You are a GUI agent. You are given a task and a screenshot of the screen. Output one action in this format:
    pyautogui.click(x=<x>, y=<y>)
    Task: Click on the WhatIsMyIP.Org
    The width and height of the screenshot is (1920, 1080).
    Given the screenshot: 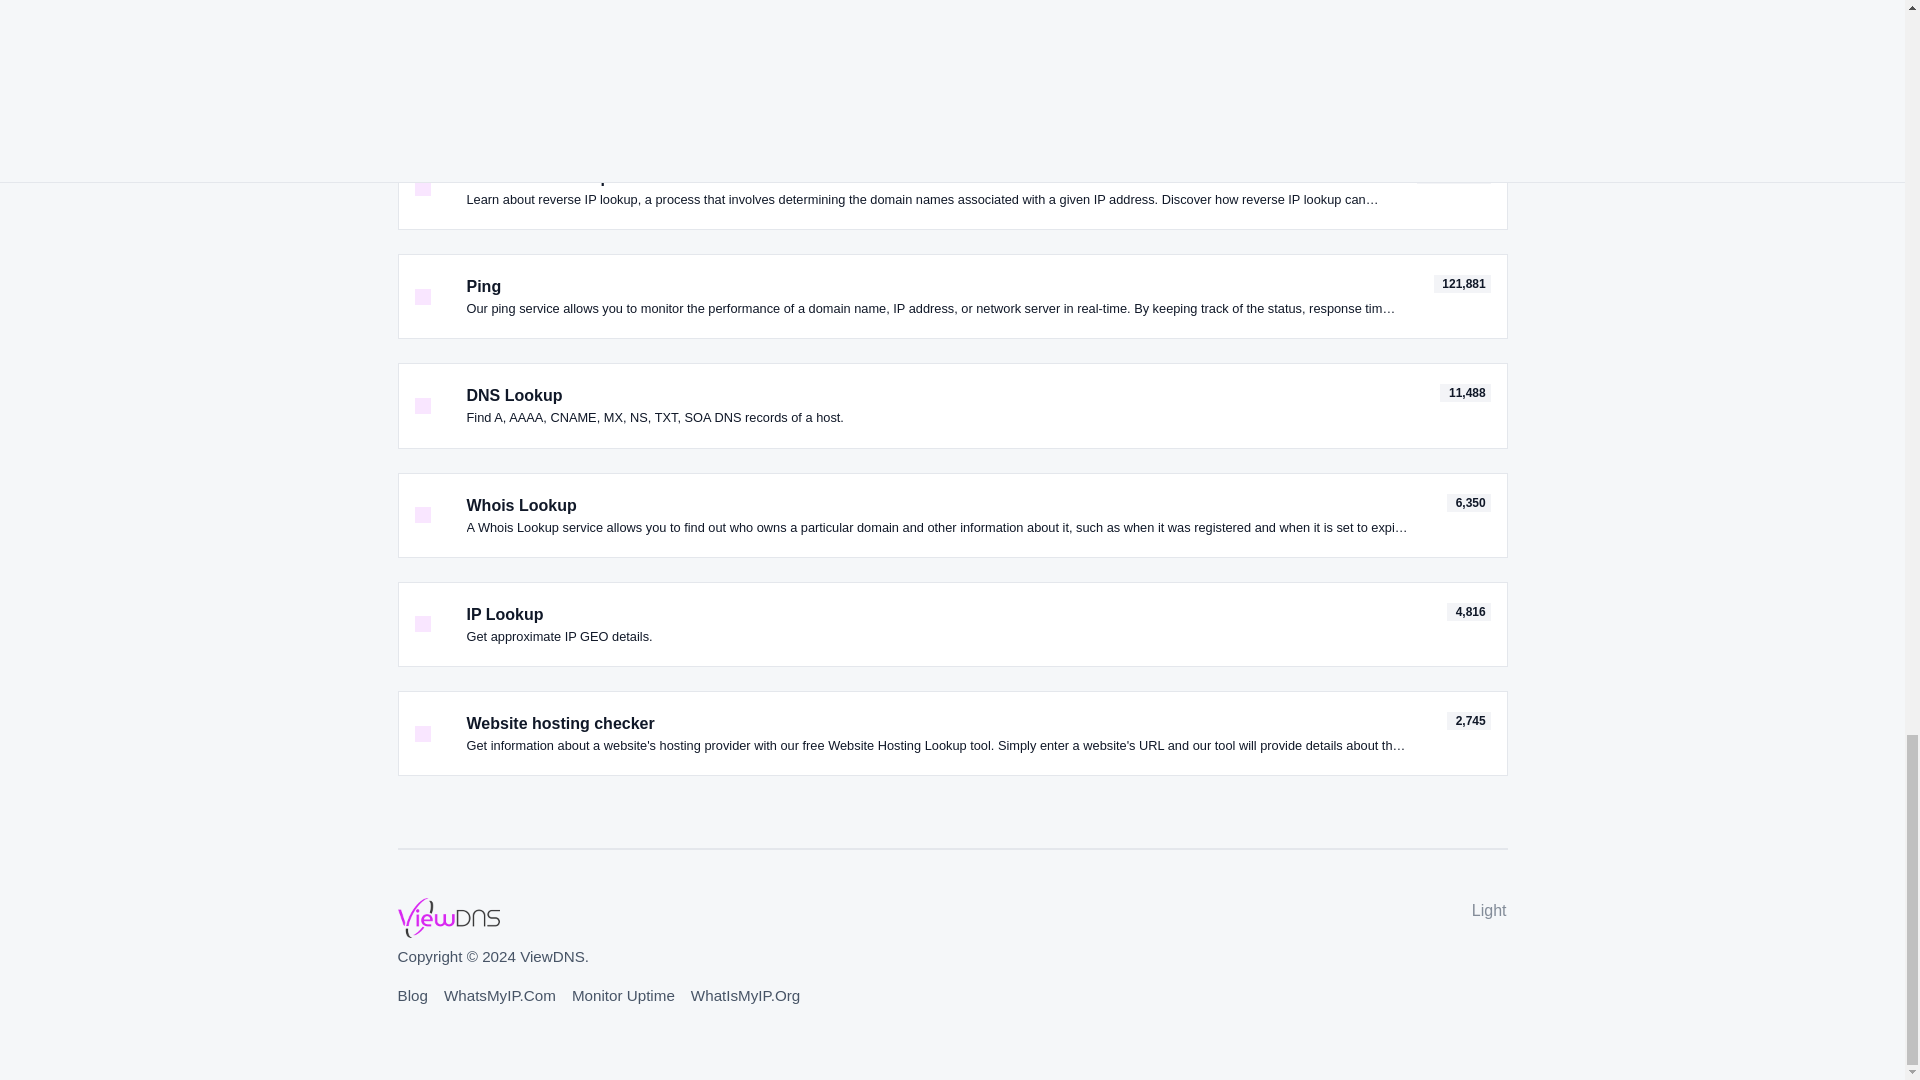 What is the action you would take?
    pyautogui.click(x=746, y=996)
    